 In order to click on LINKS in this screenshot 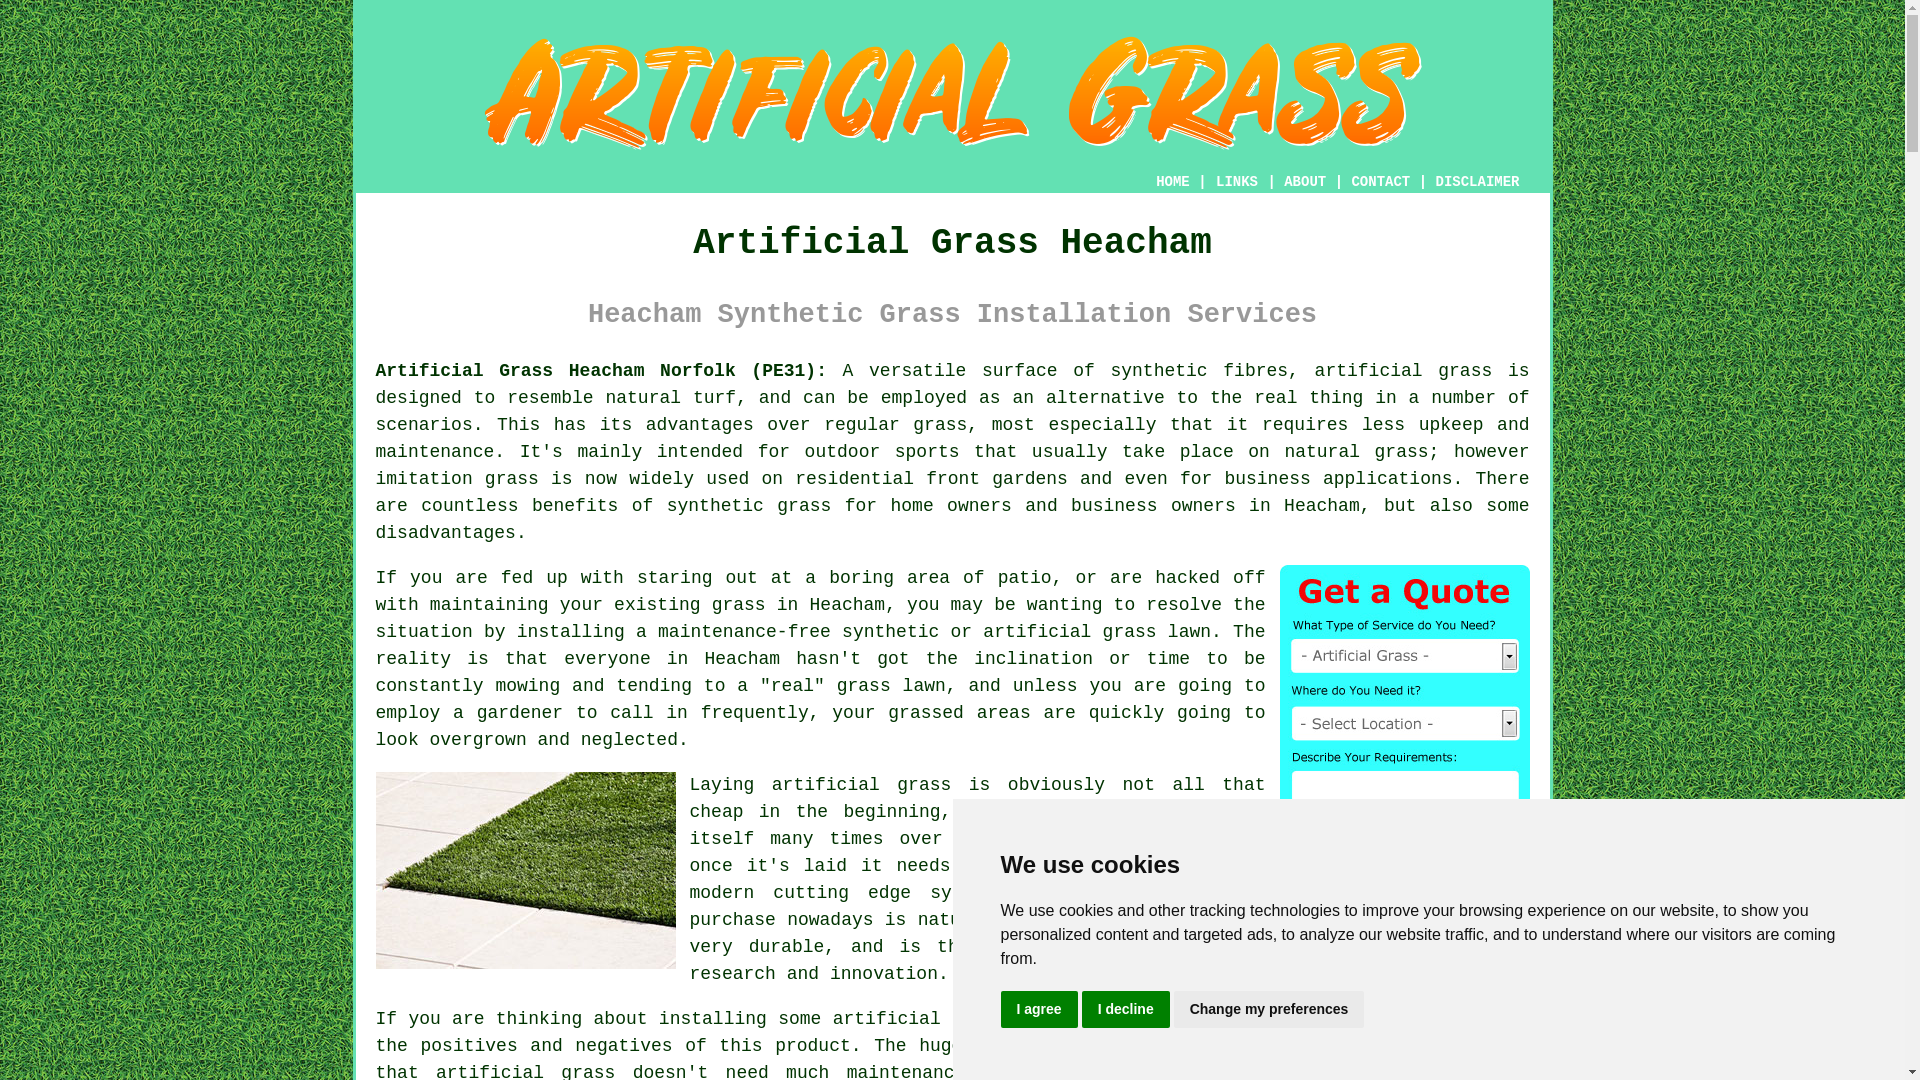, I will do `click(1237, 182)`.